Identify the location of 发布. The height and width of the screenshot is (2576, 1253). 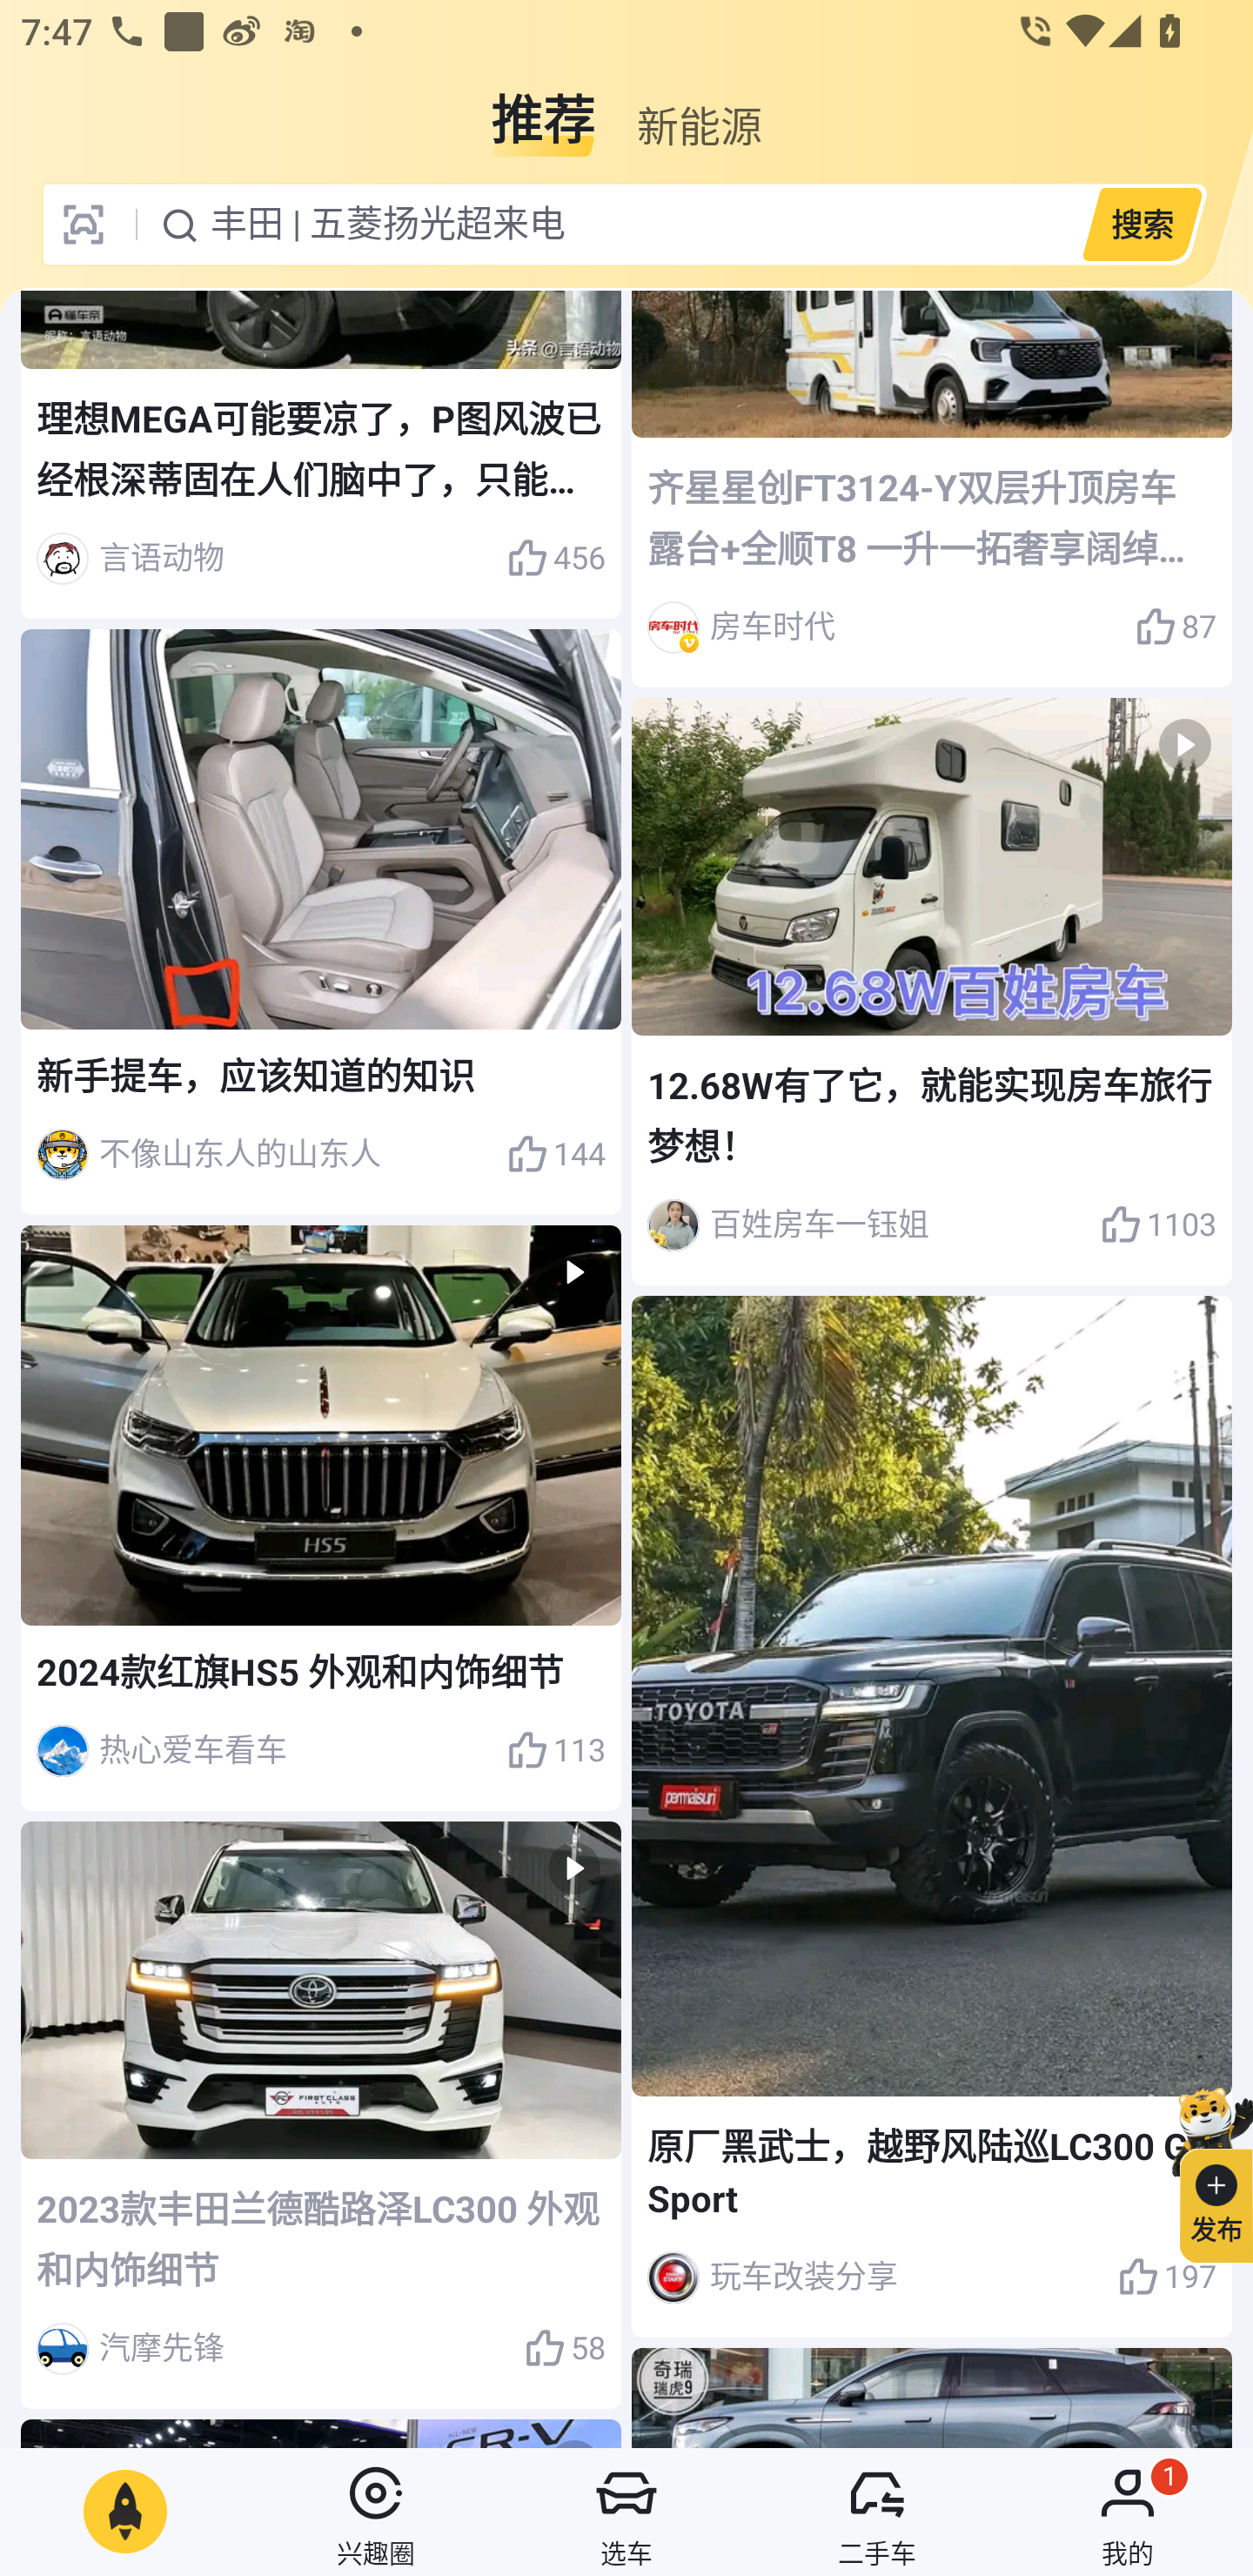
(1203, 2170).